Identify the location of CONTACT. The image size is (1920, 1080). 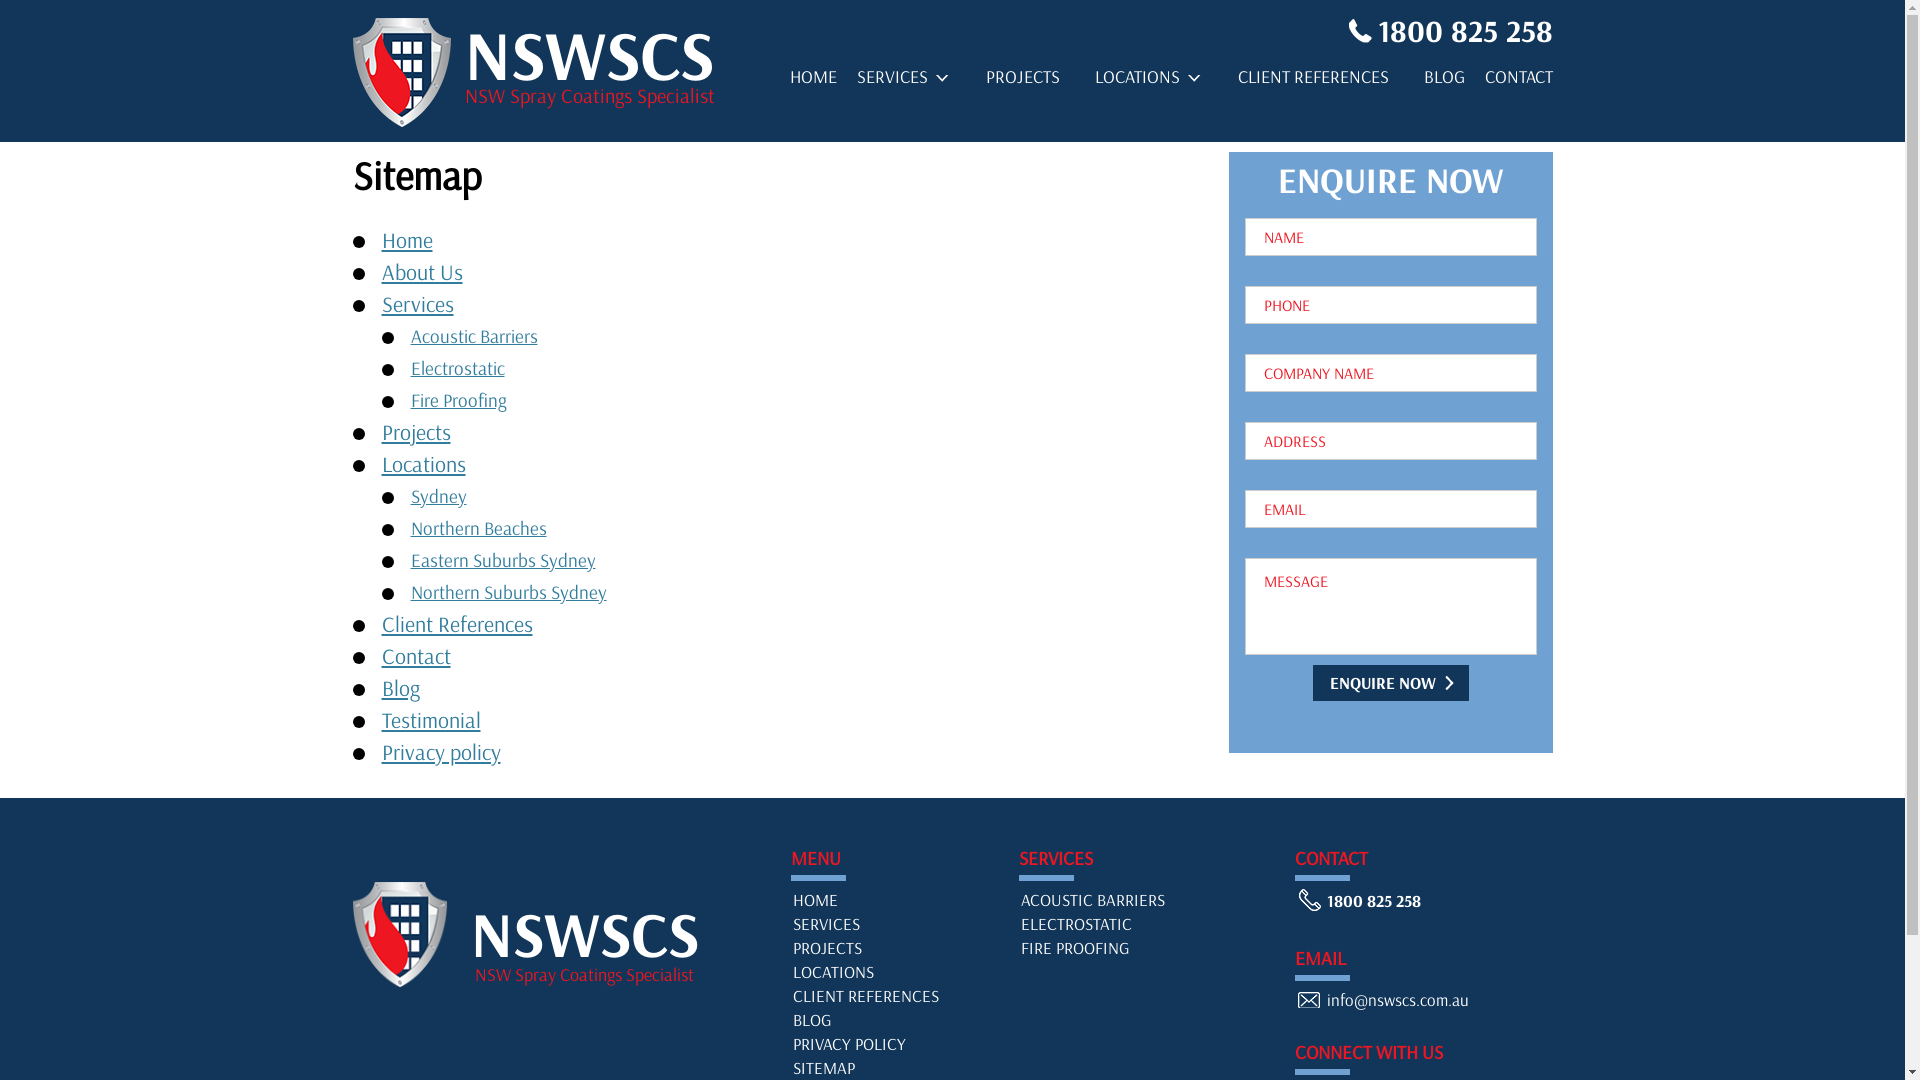
(1518, 80).